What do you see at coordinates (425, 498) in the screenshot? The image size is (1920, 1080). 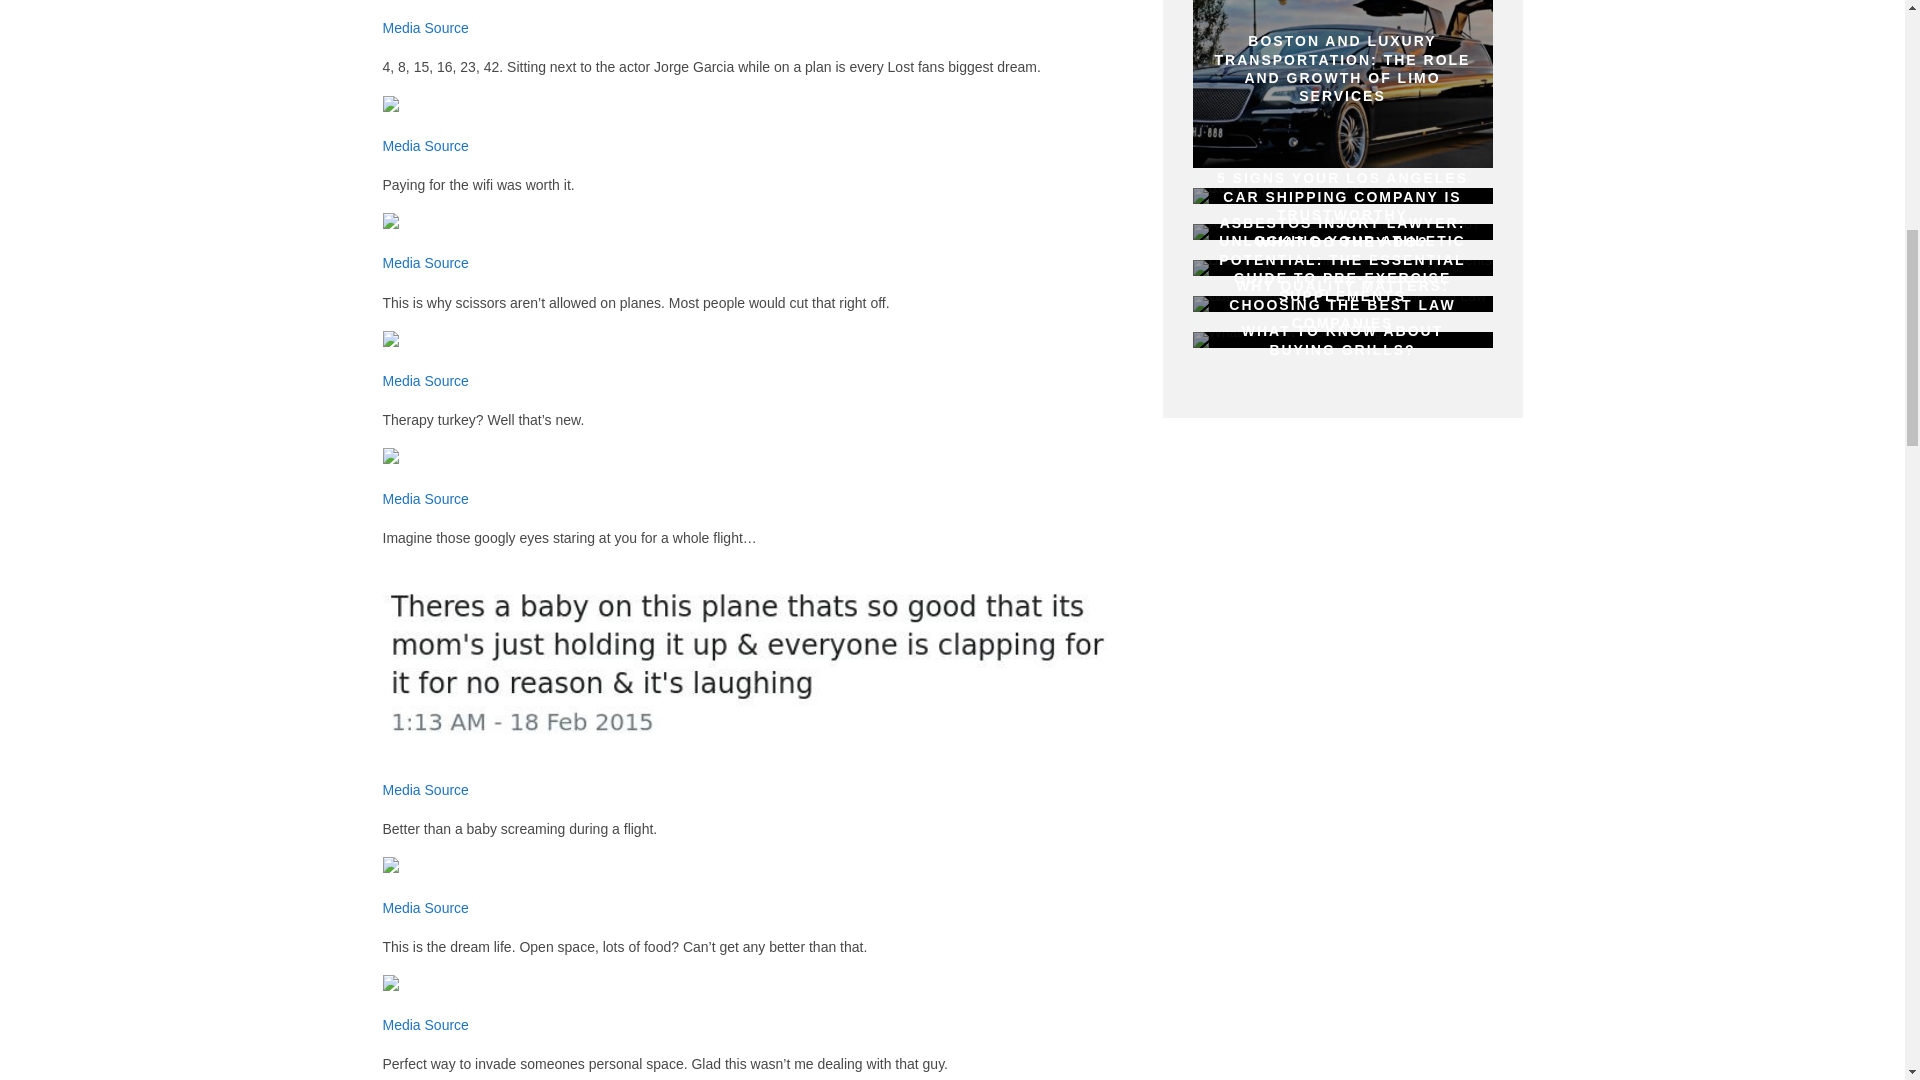 I see `Media Source` at bounding box center [425, 498].